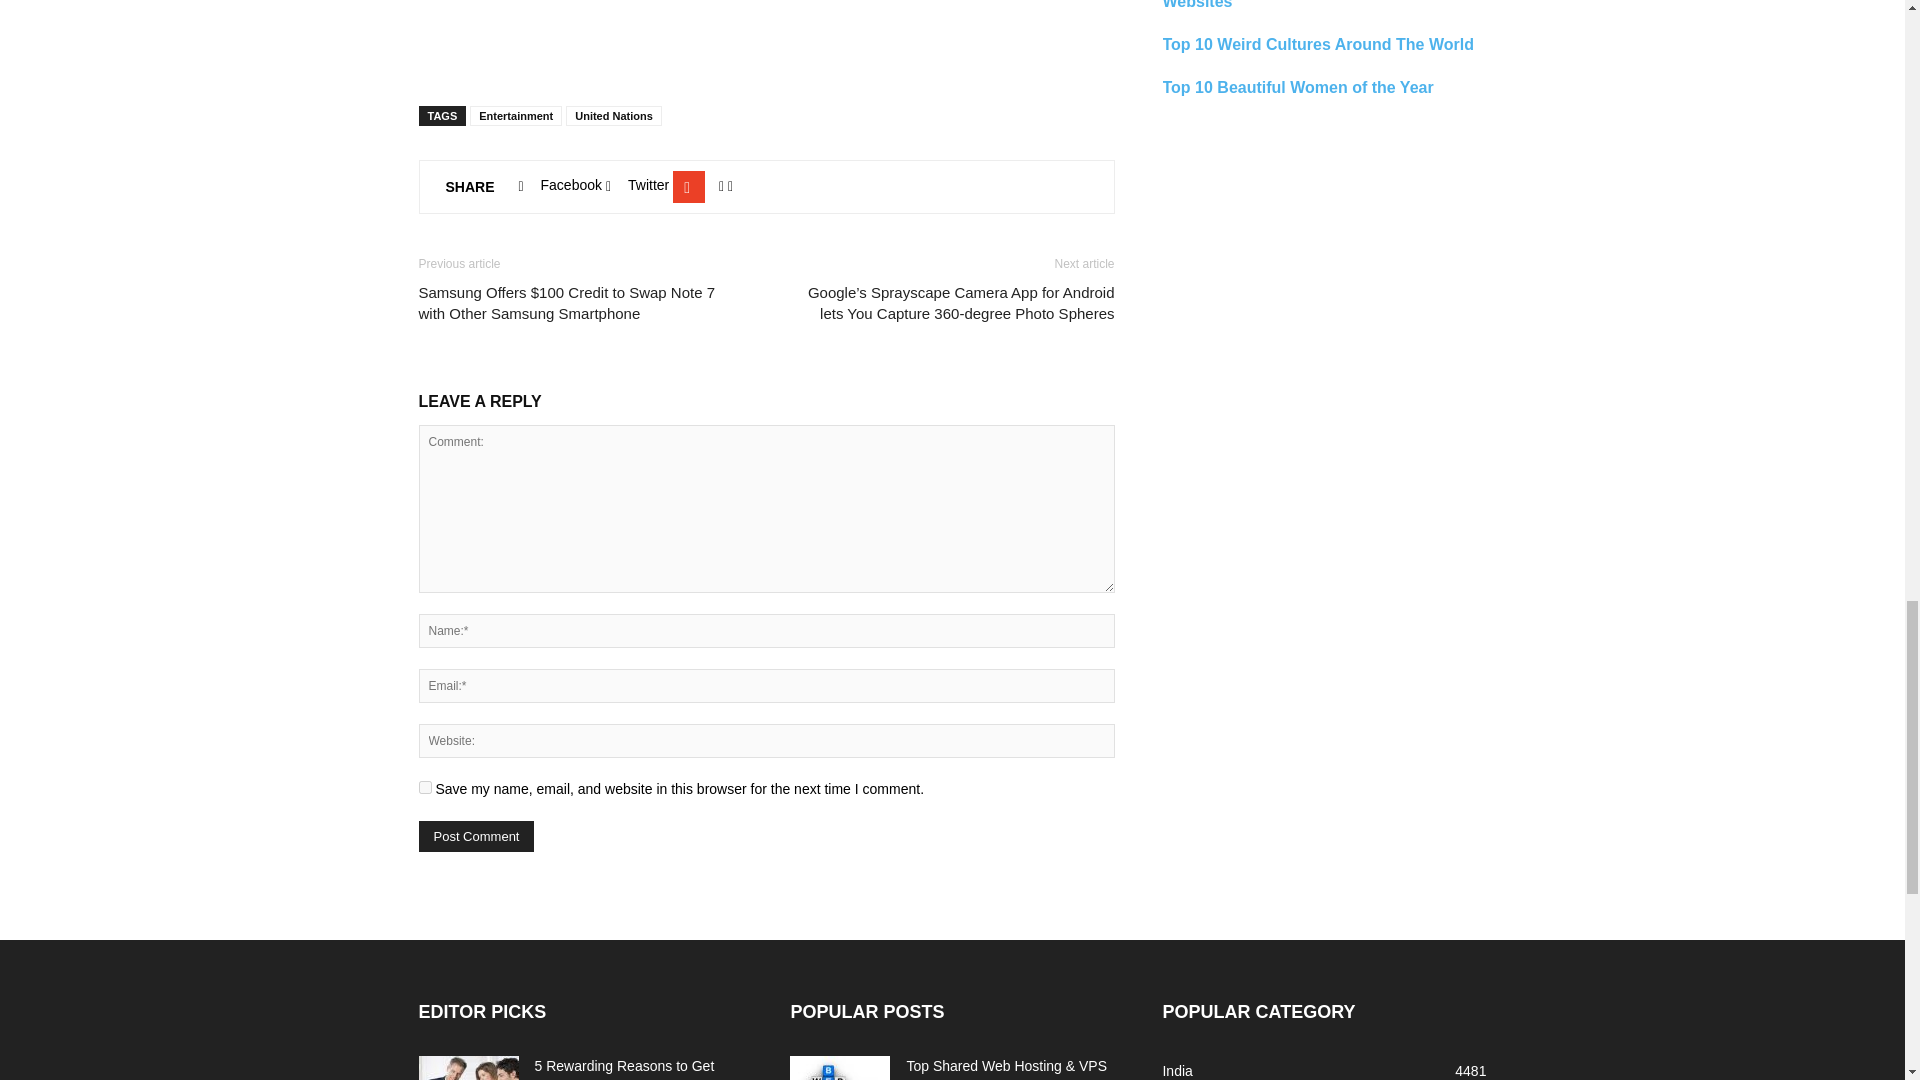 The width and height of the screenshot is (1920, 1080). What do you see at coordinates (424, 786) in the screenshot?
I see `yes` at bounding box center [424, 786].